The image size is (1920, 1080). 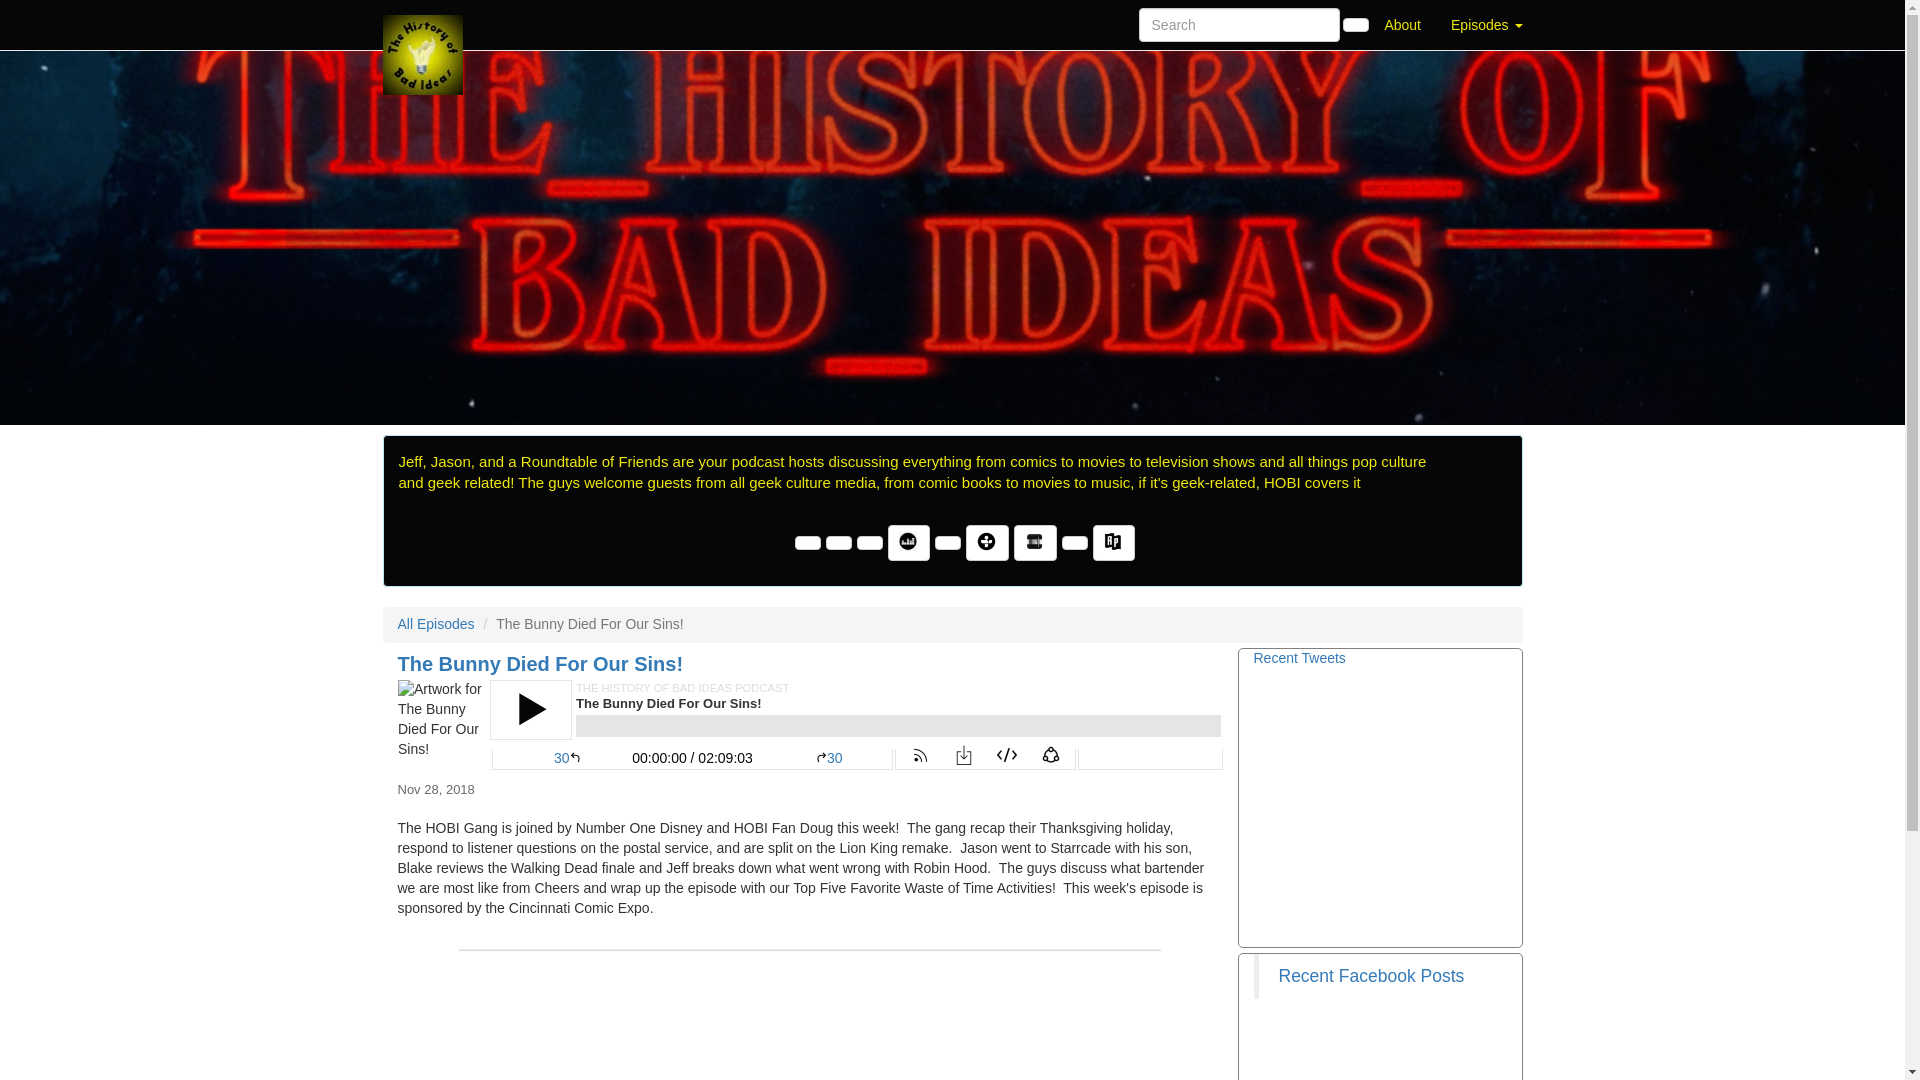 I want to click on Episodes, so click(x=1486, y=24).